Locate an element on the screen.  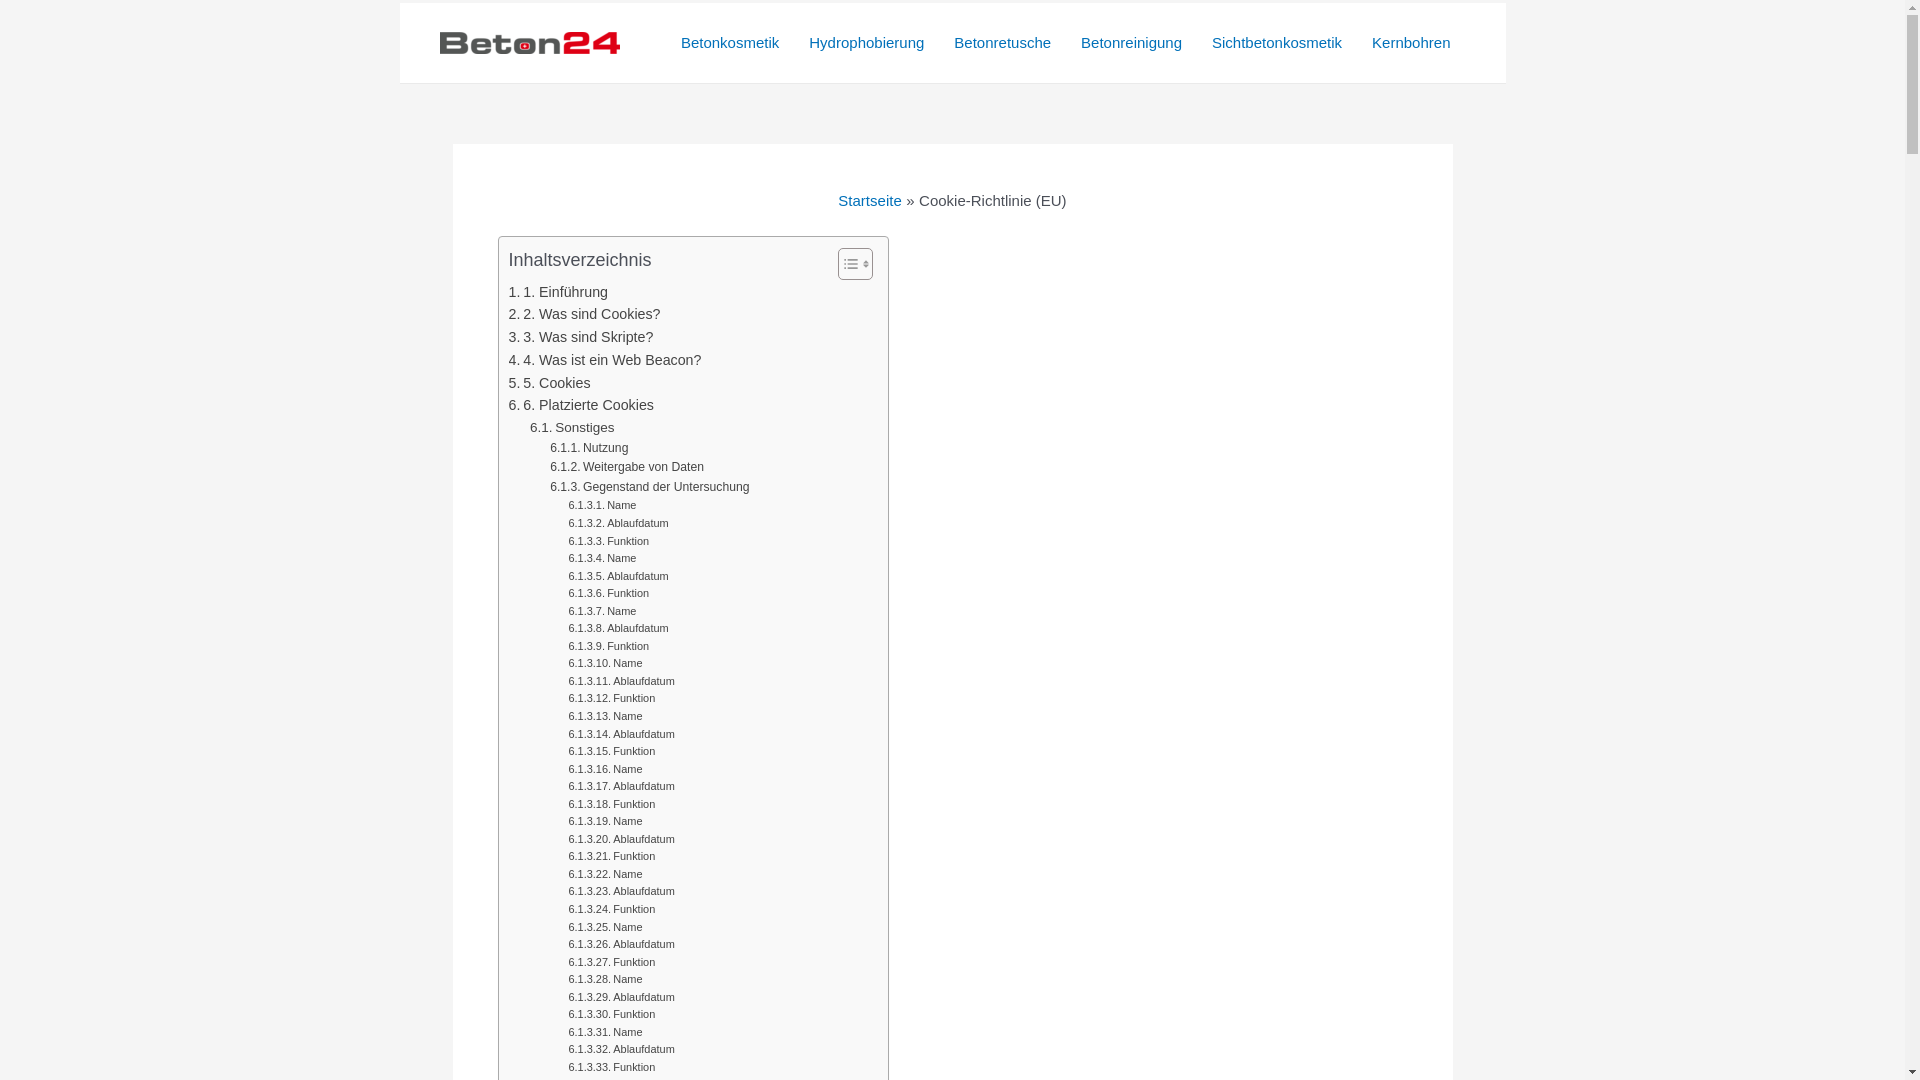
Name is located at coordinates (605, 822).